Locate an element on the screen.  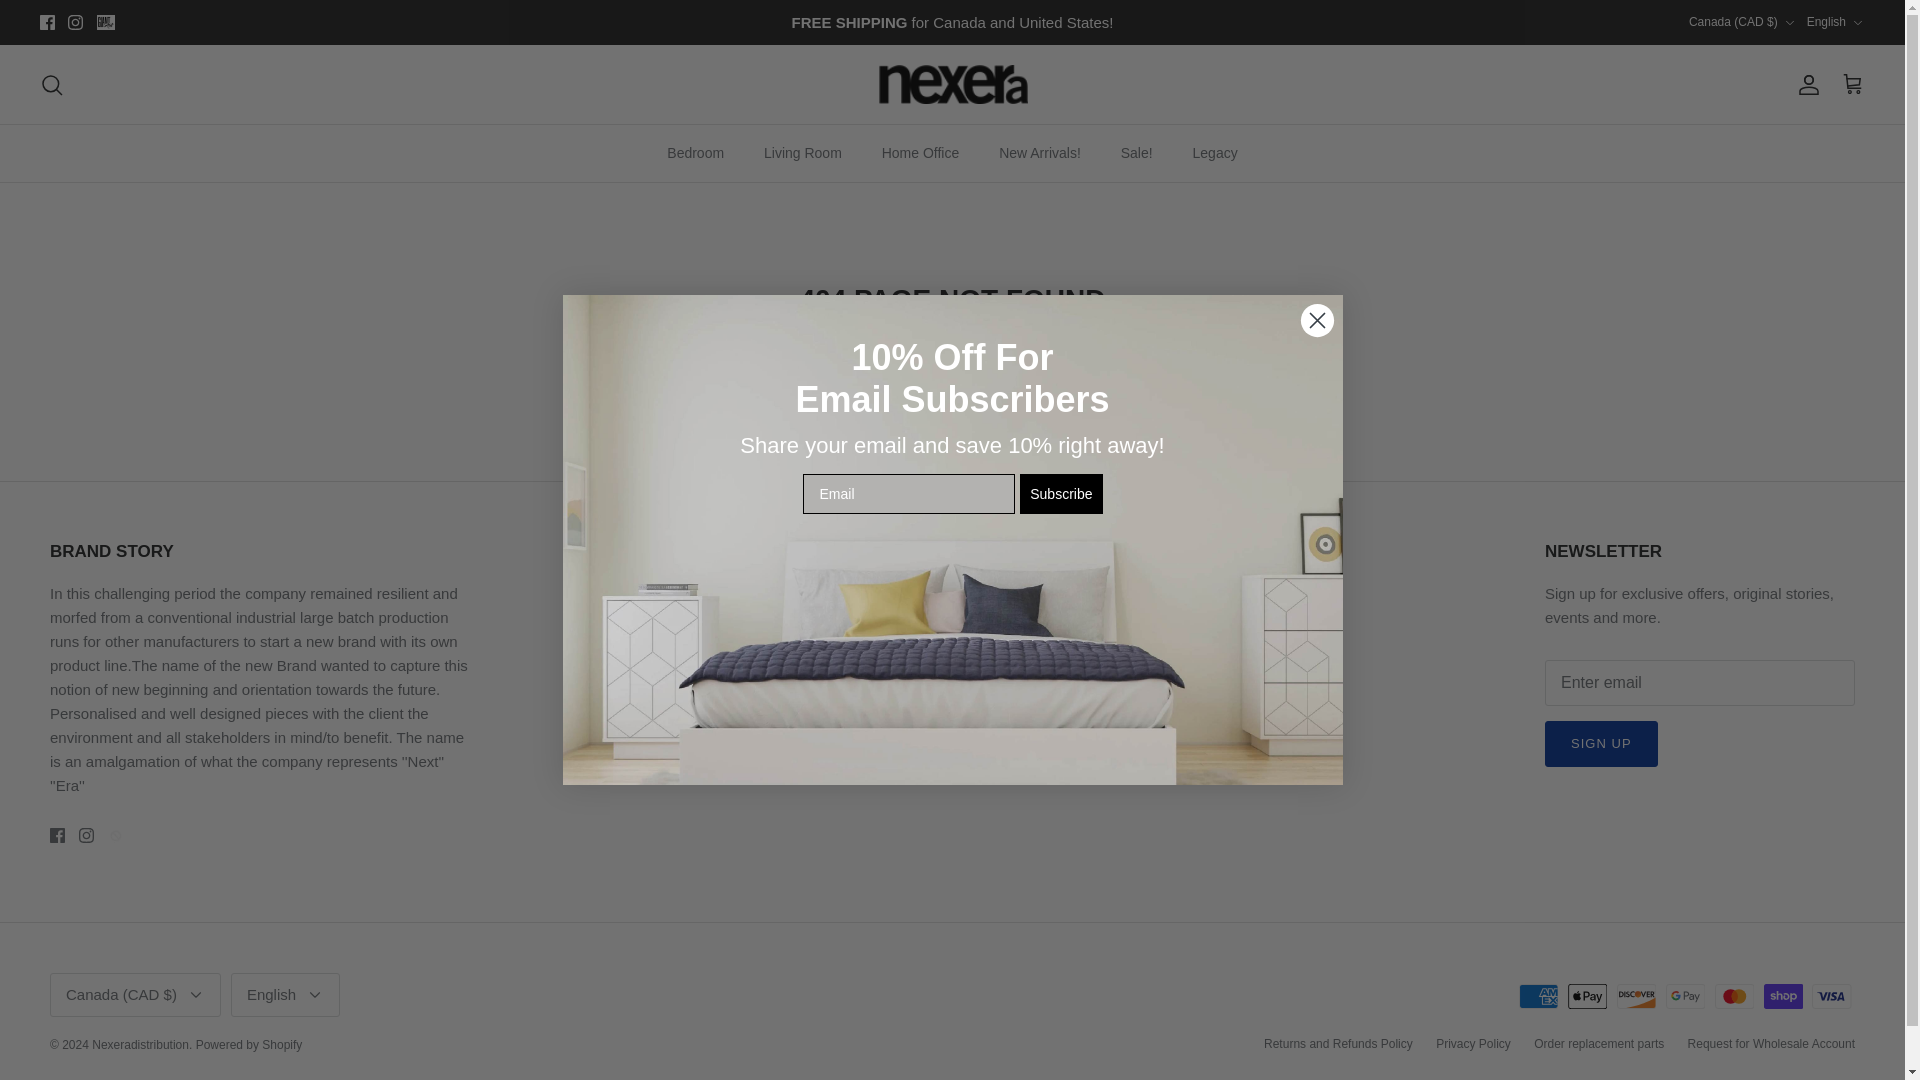
Close dialog 1 is located at coordinates (1316, 320).